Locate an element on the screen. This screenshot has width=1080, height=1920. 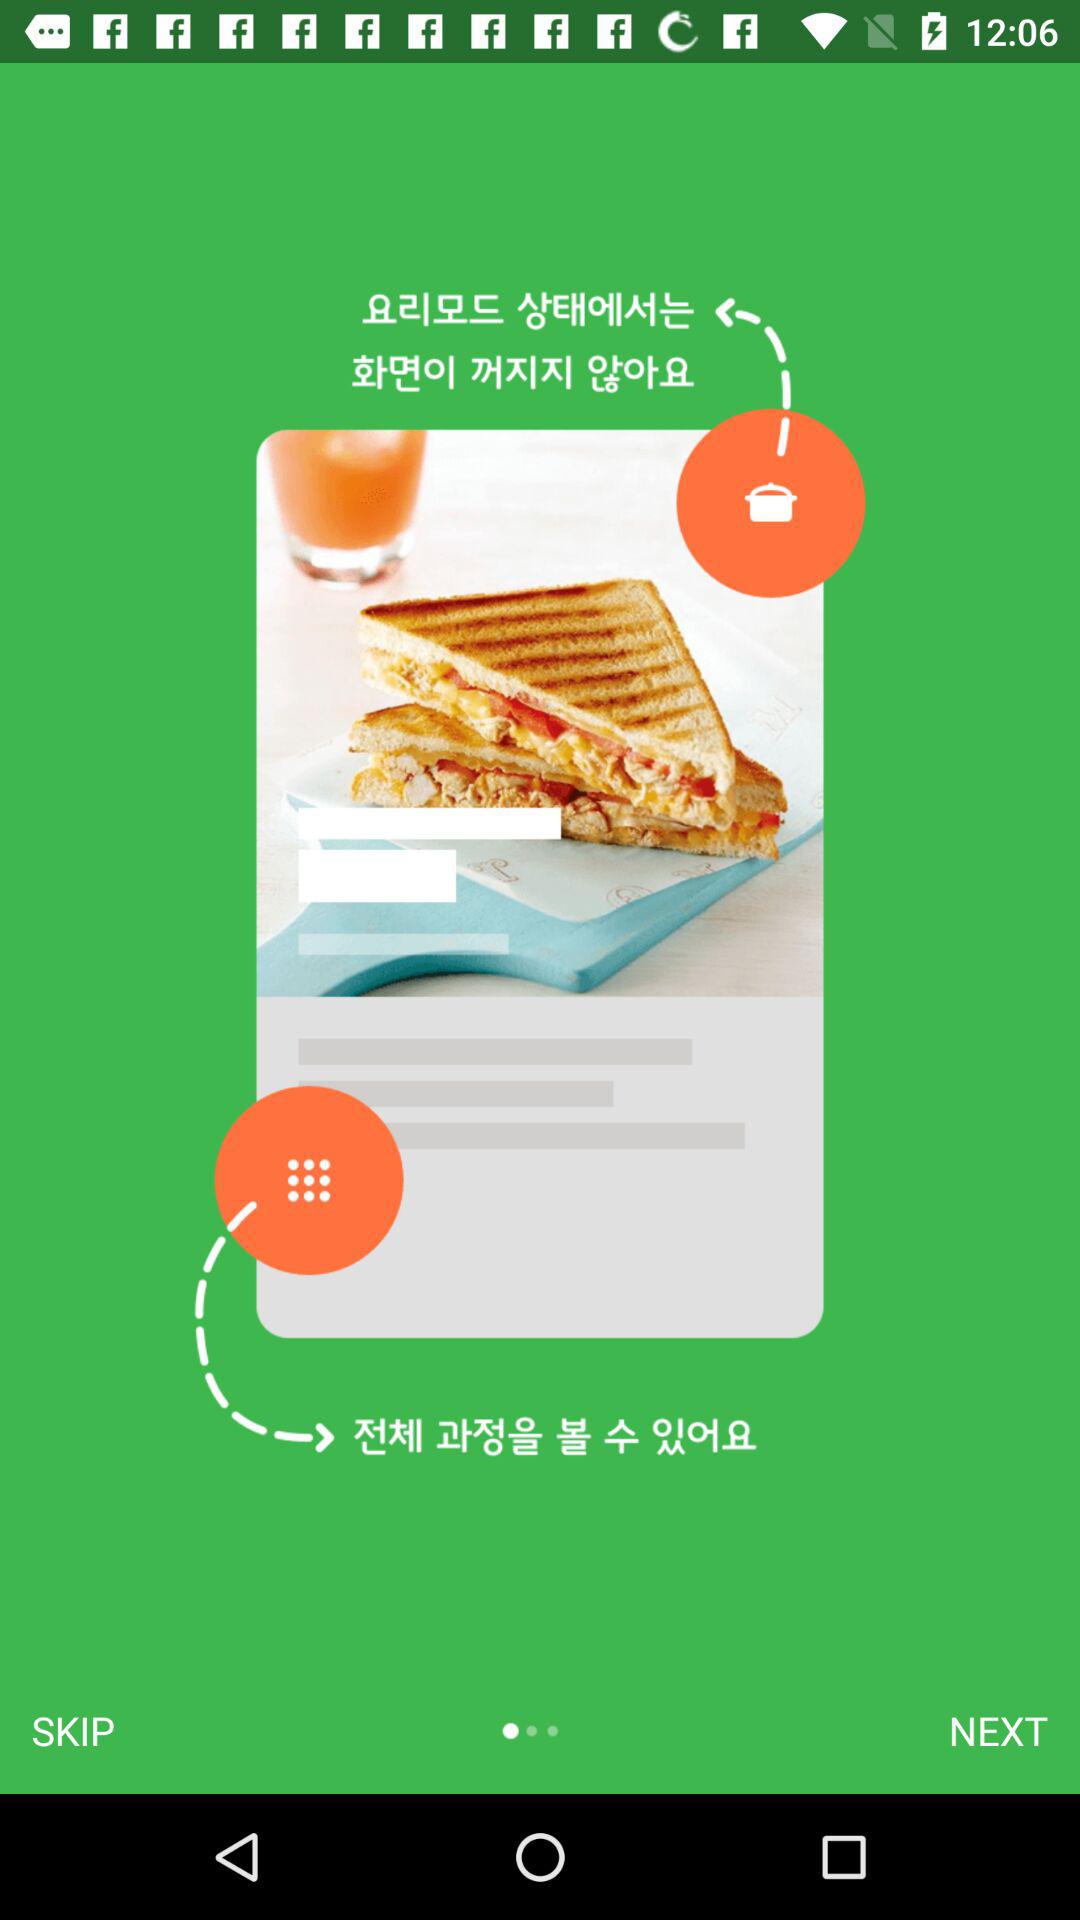
click next is located at coordinates (998, 1730).